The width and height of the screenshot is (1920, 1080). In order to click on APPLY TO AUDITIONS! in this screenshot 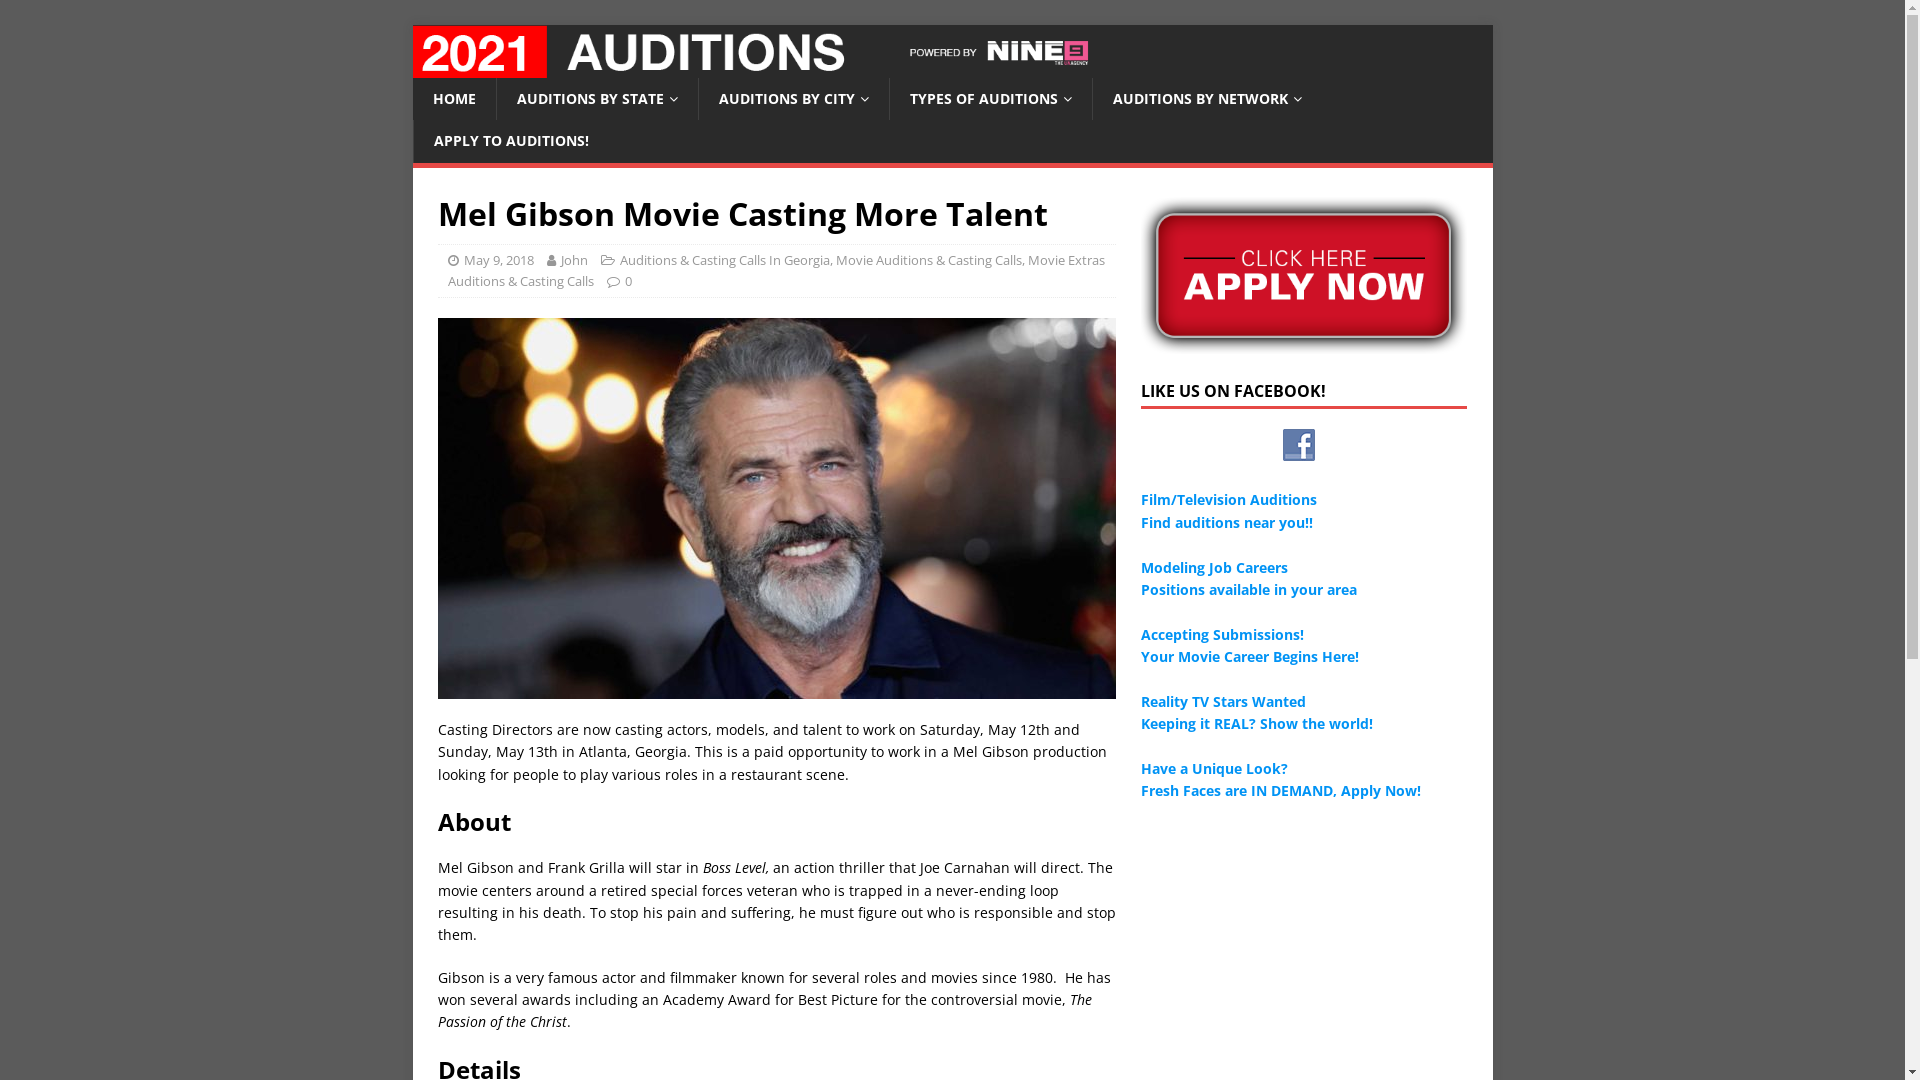, I will do `click(510, 141)`.